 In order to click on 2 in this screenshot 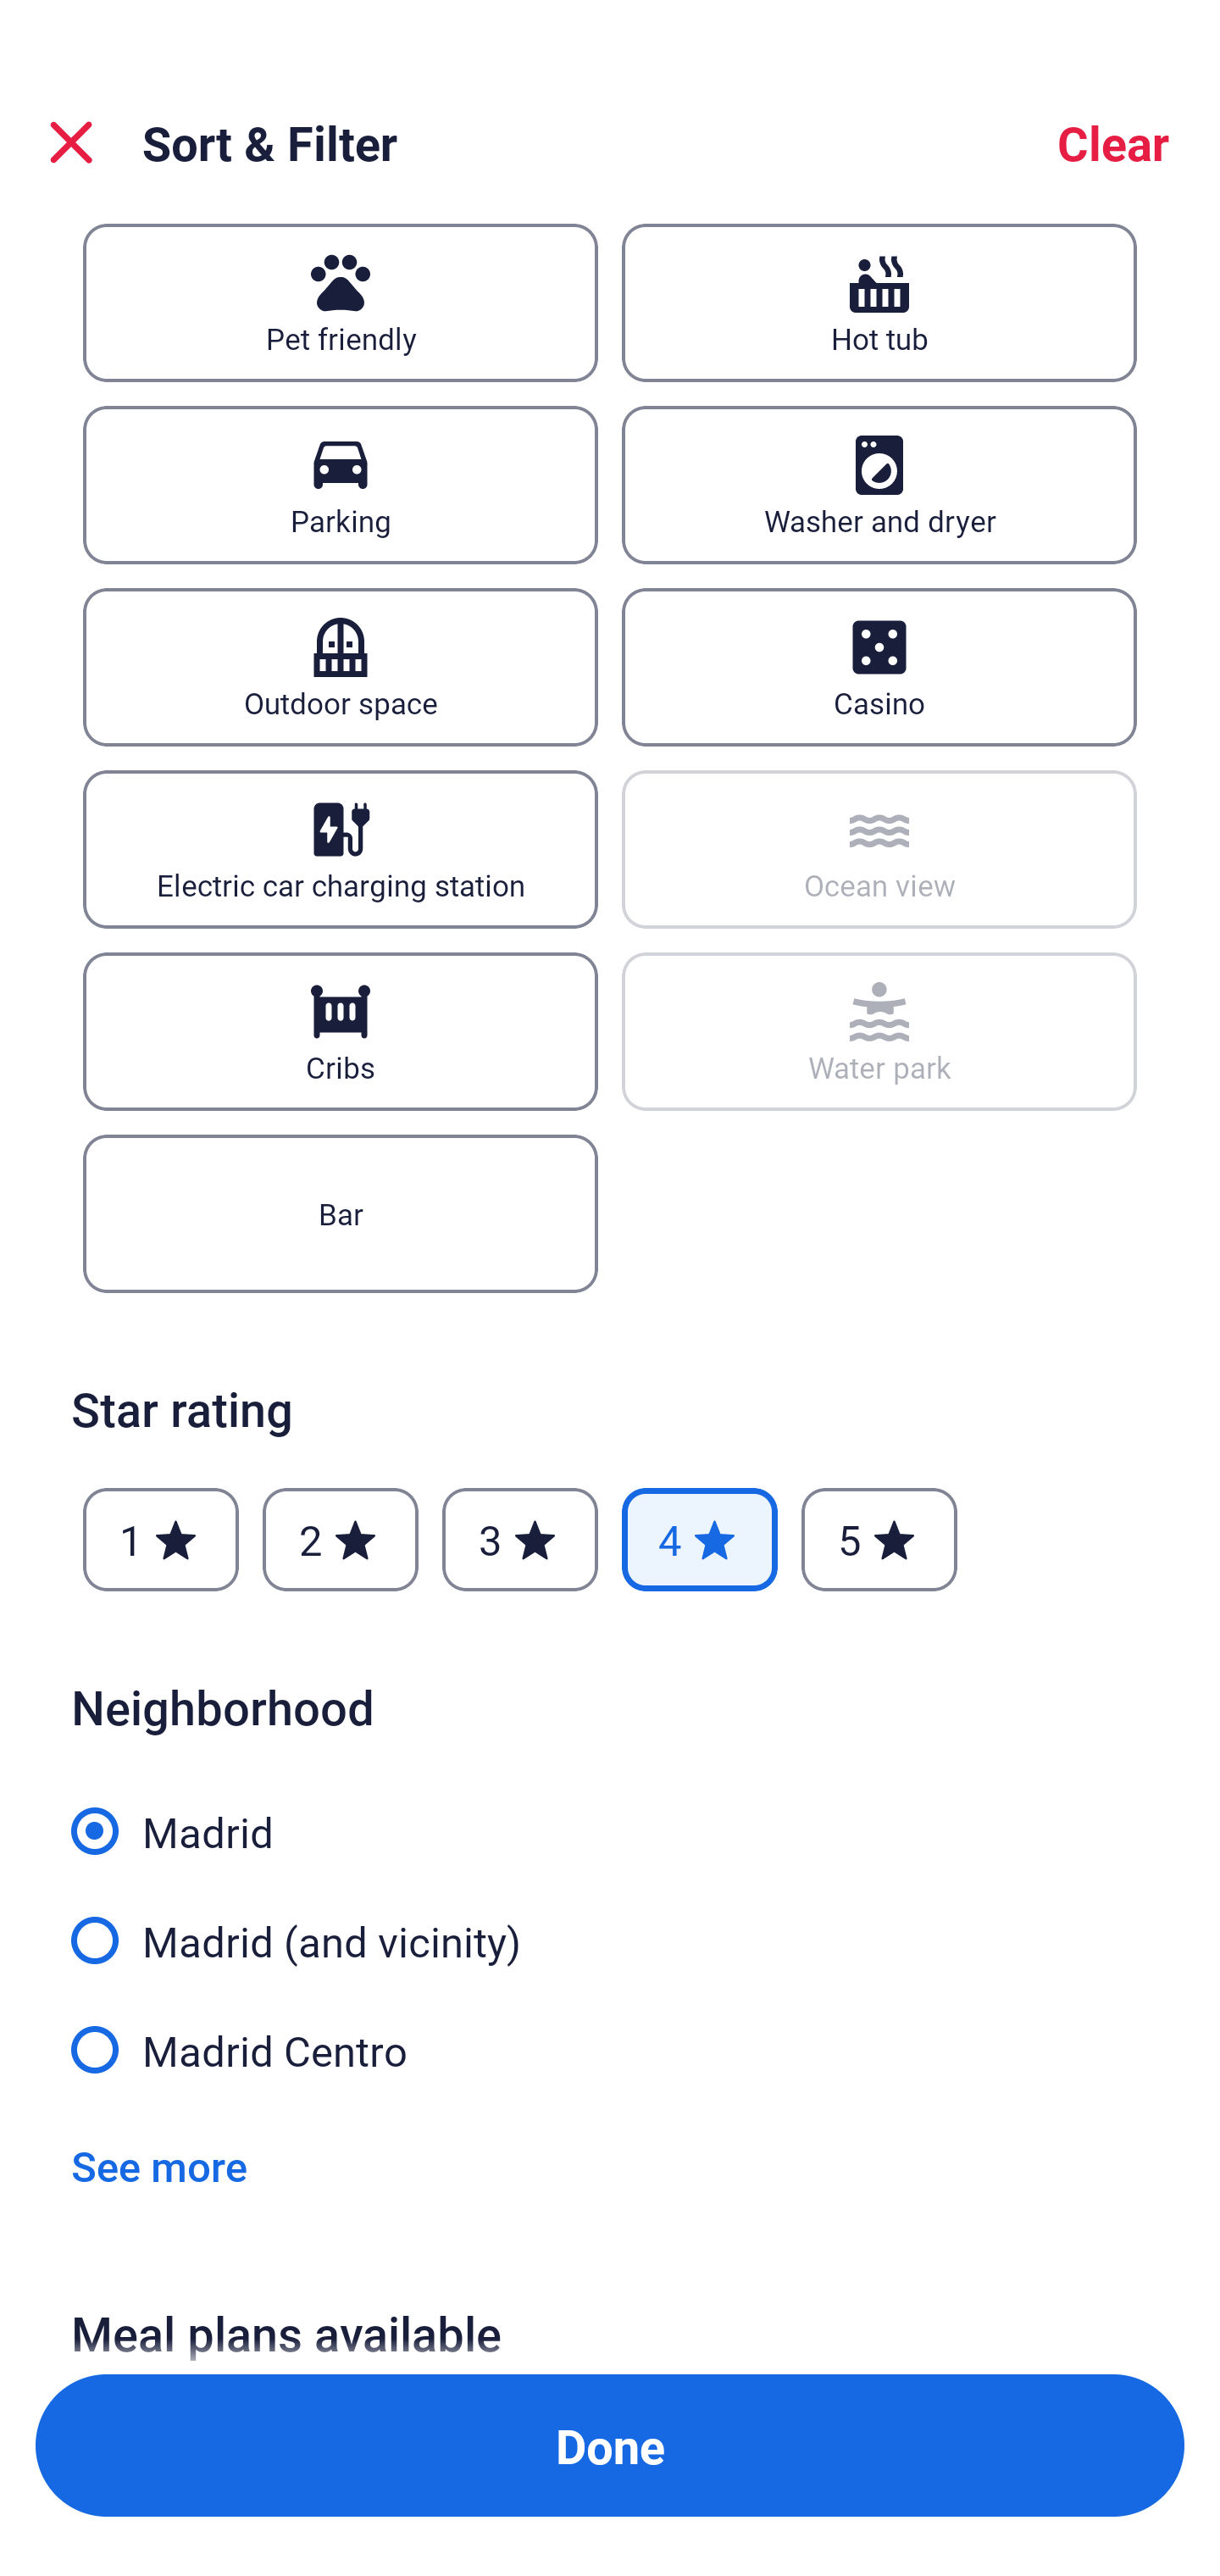, I will do `click(340, 1539)`.